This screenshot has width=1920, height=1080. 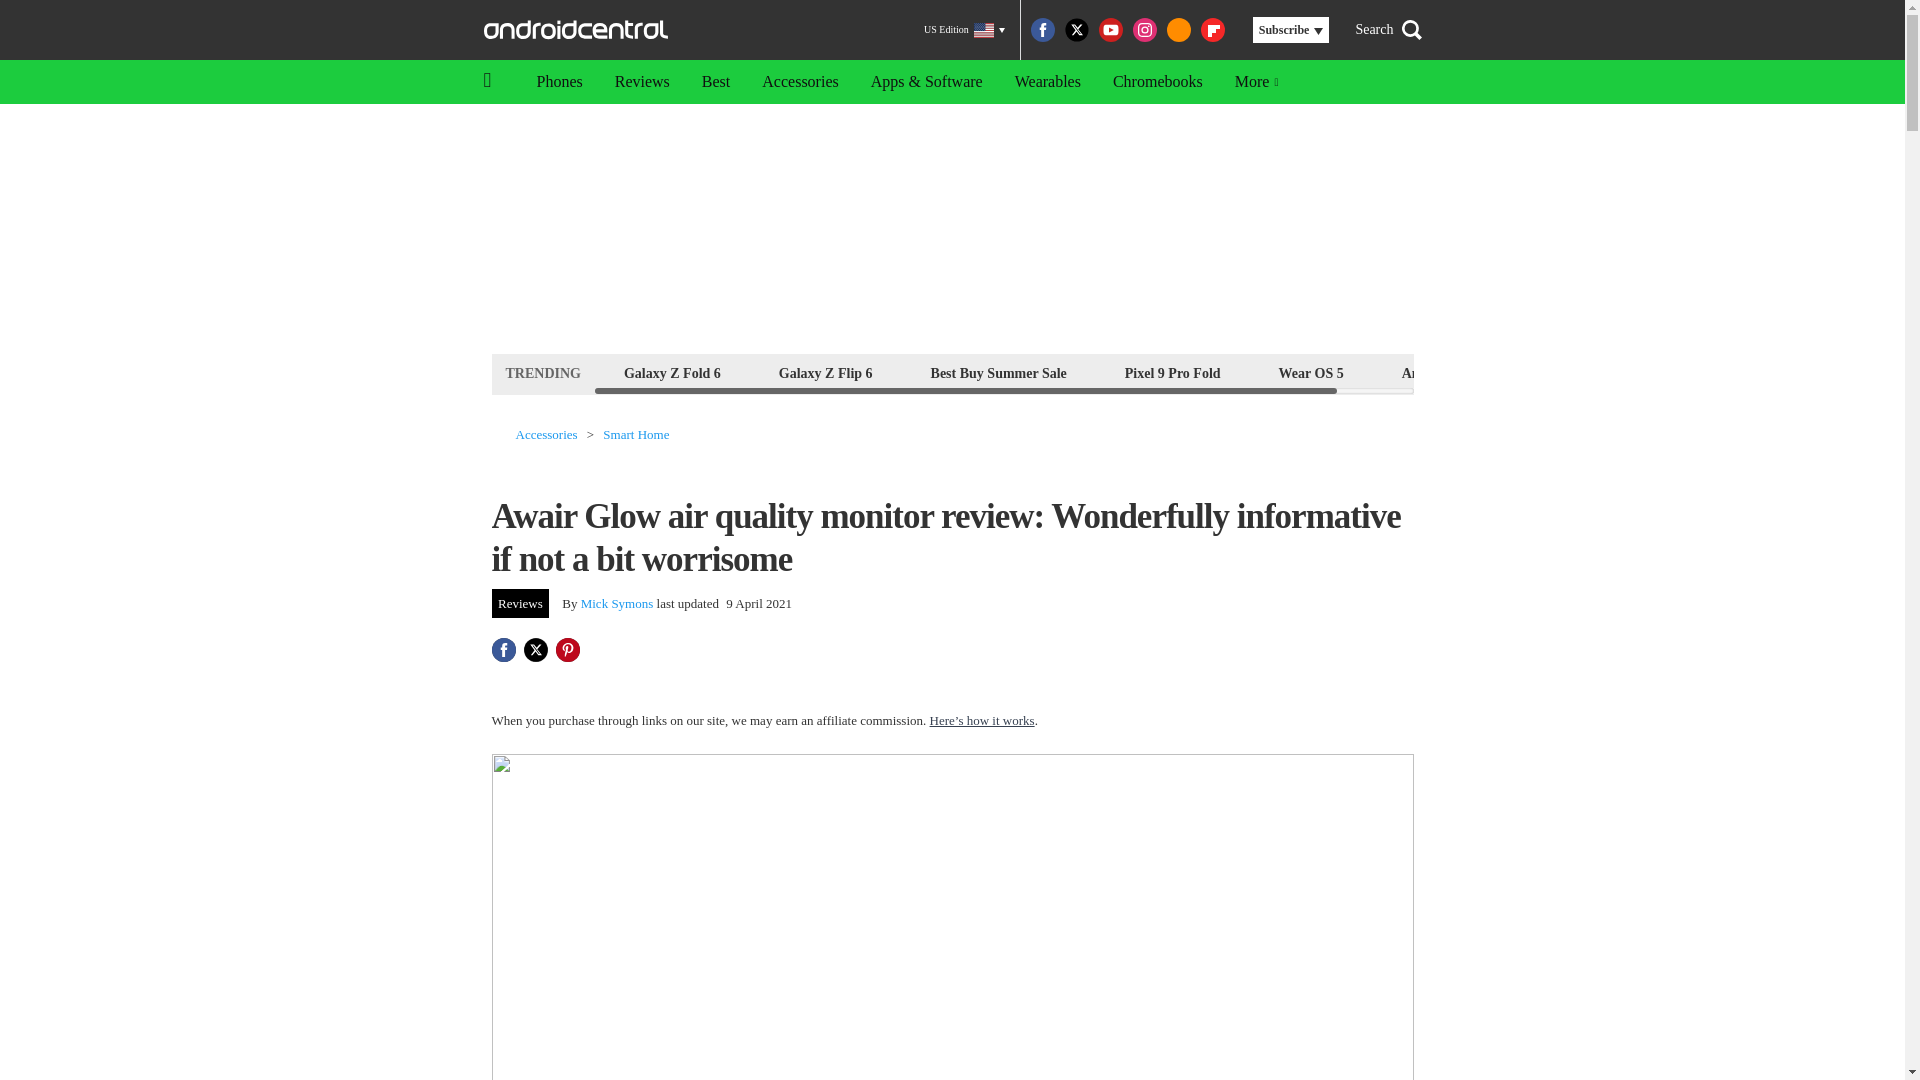 I want to click on Accessories, so click(x=800, y=82).